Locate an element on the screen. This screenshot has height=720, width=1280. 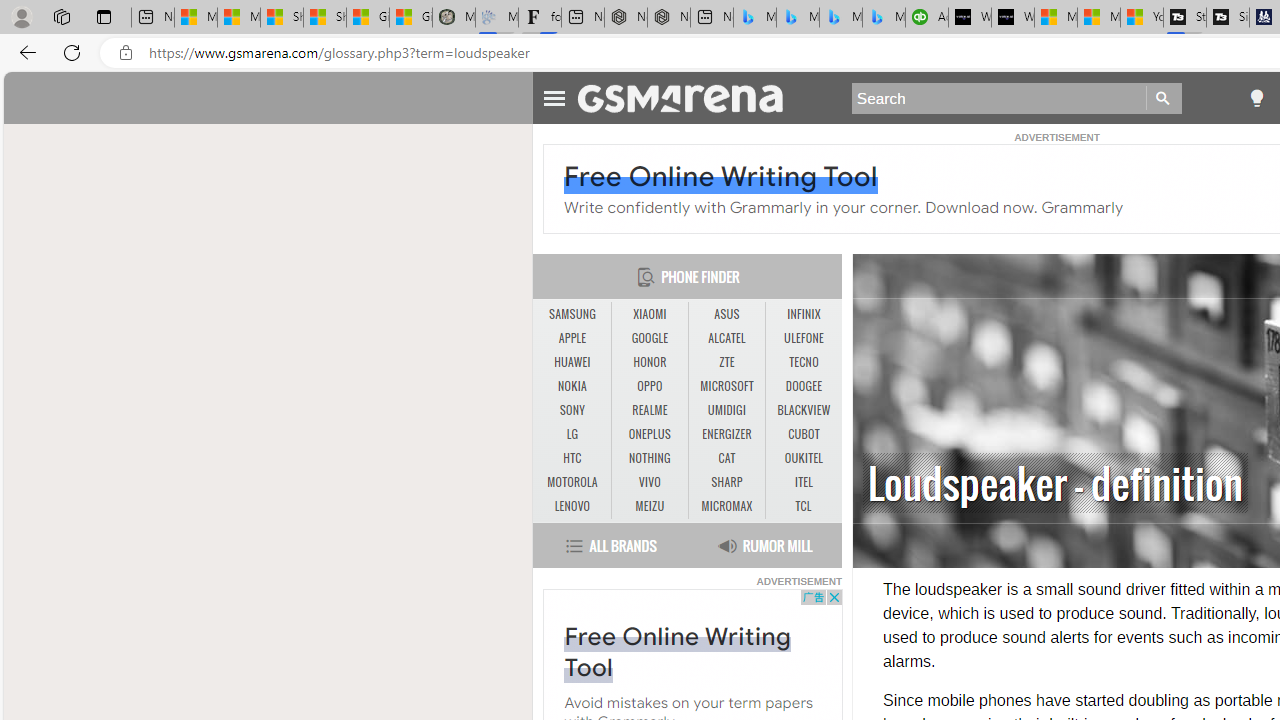
OPPO is located at coordinates (650, 386).